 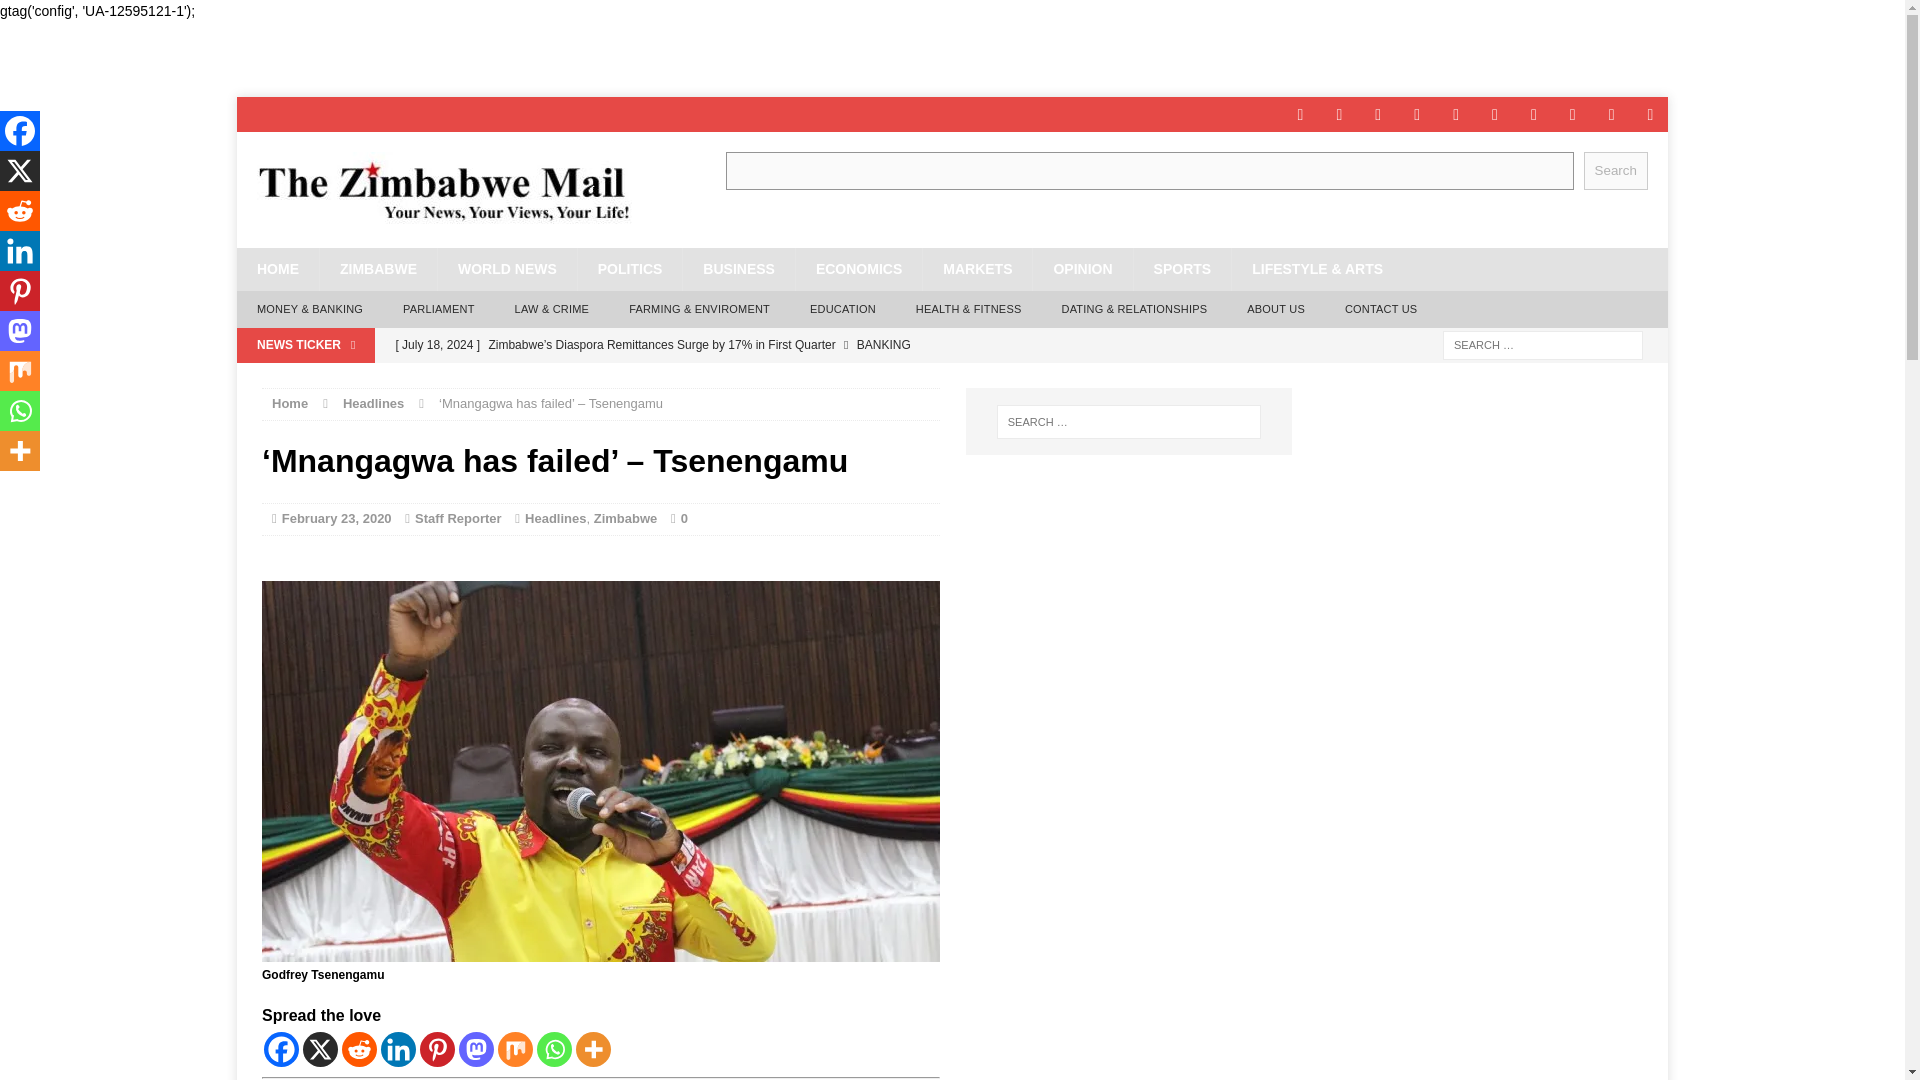 I want to click on MARKETS, so click(x=976, y=269).